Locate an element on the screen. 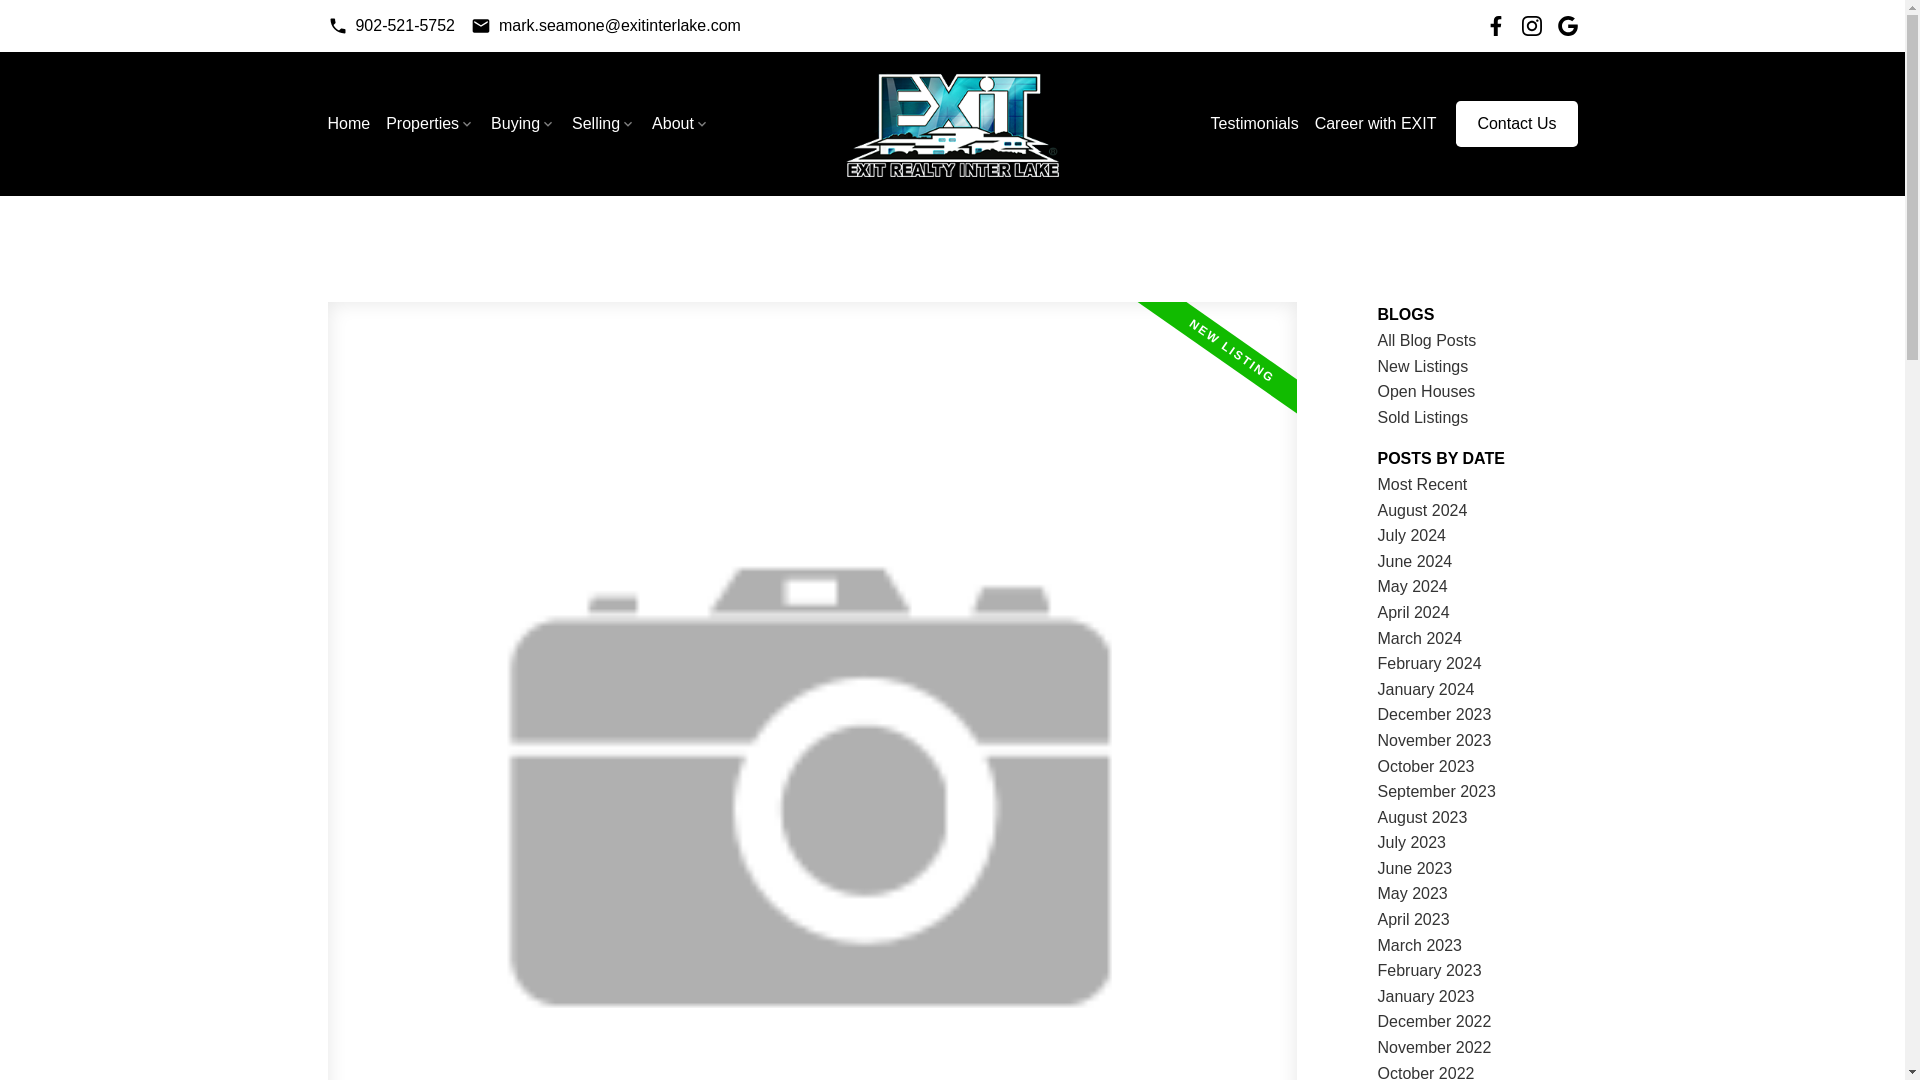 Image resolution: width=1920 pixels, height=1080 pixels. Career with EXIT is located at coordinates (1376, 124).